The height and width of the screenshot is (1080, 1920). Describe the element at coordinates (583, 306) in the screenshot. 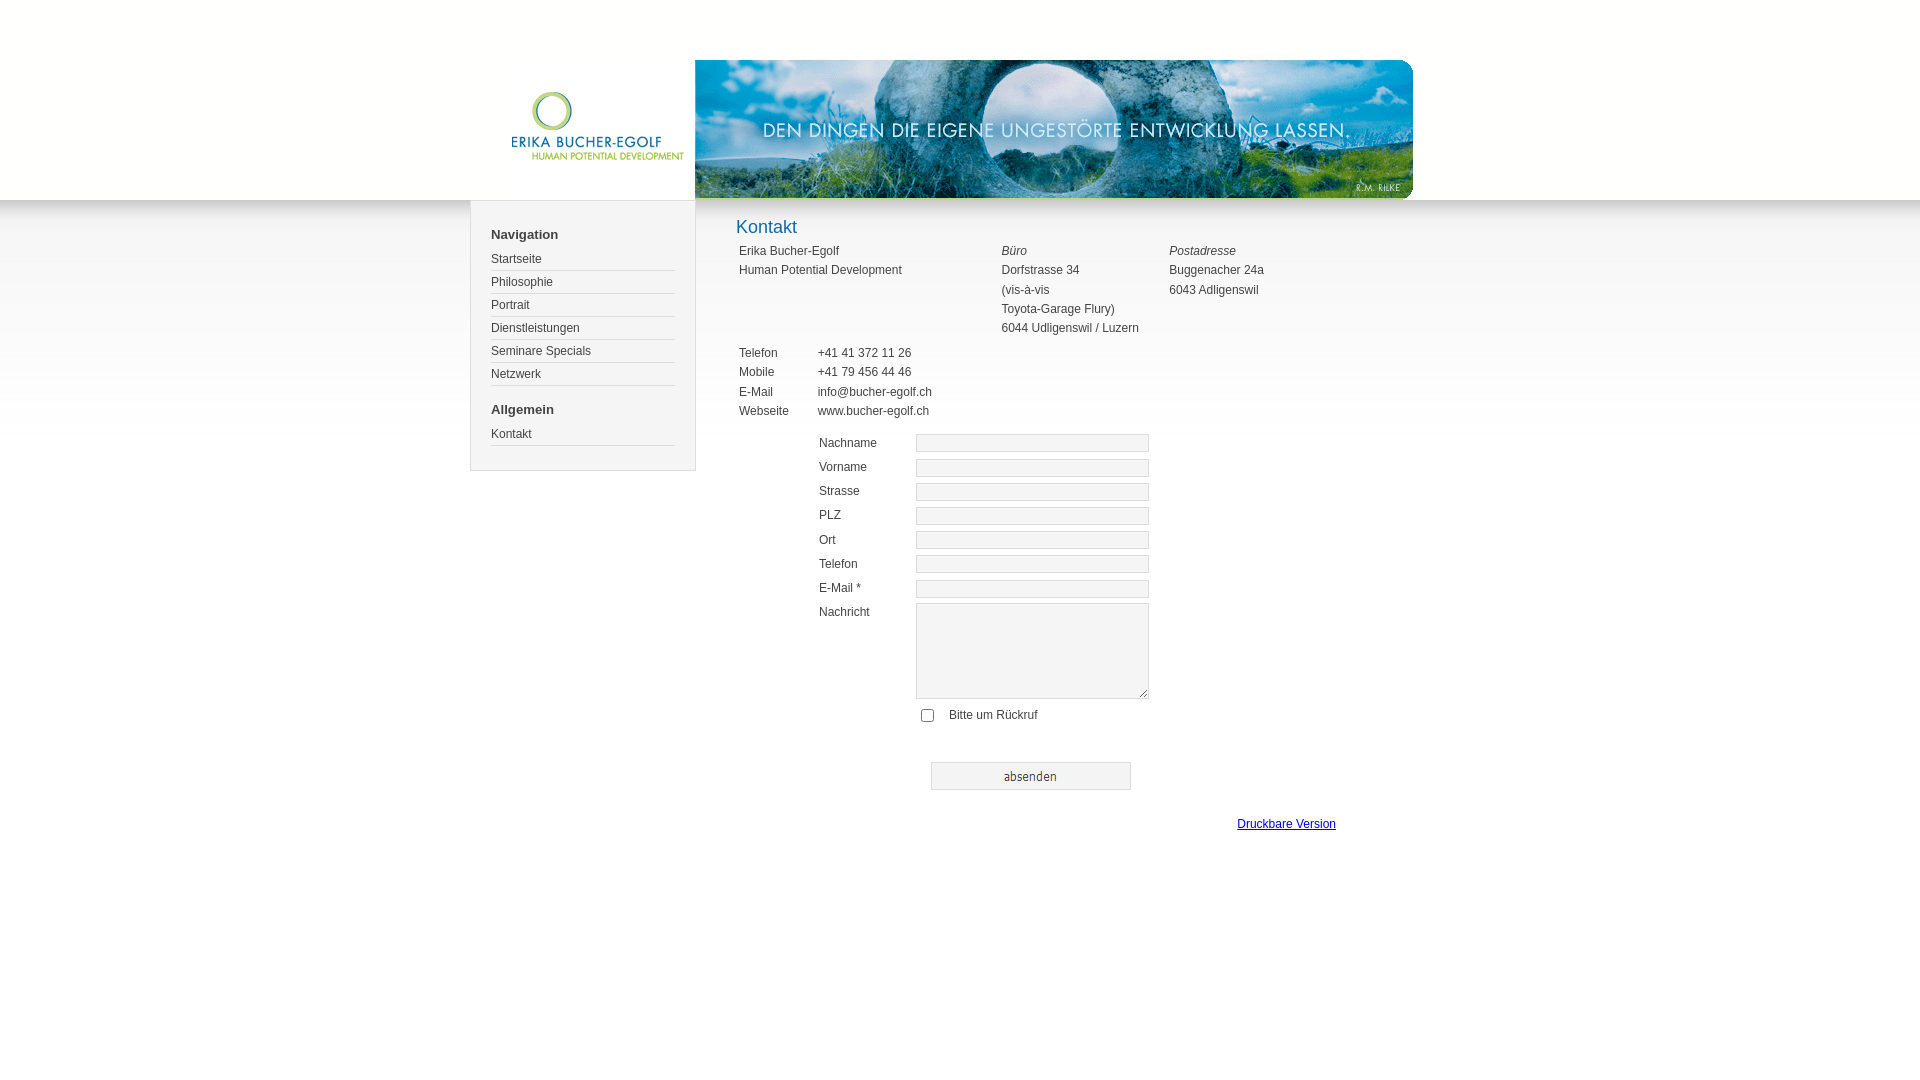

I see `Portrait` at that location.